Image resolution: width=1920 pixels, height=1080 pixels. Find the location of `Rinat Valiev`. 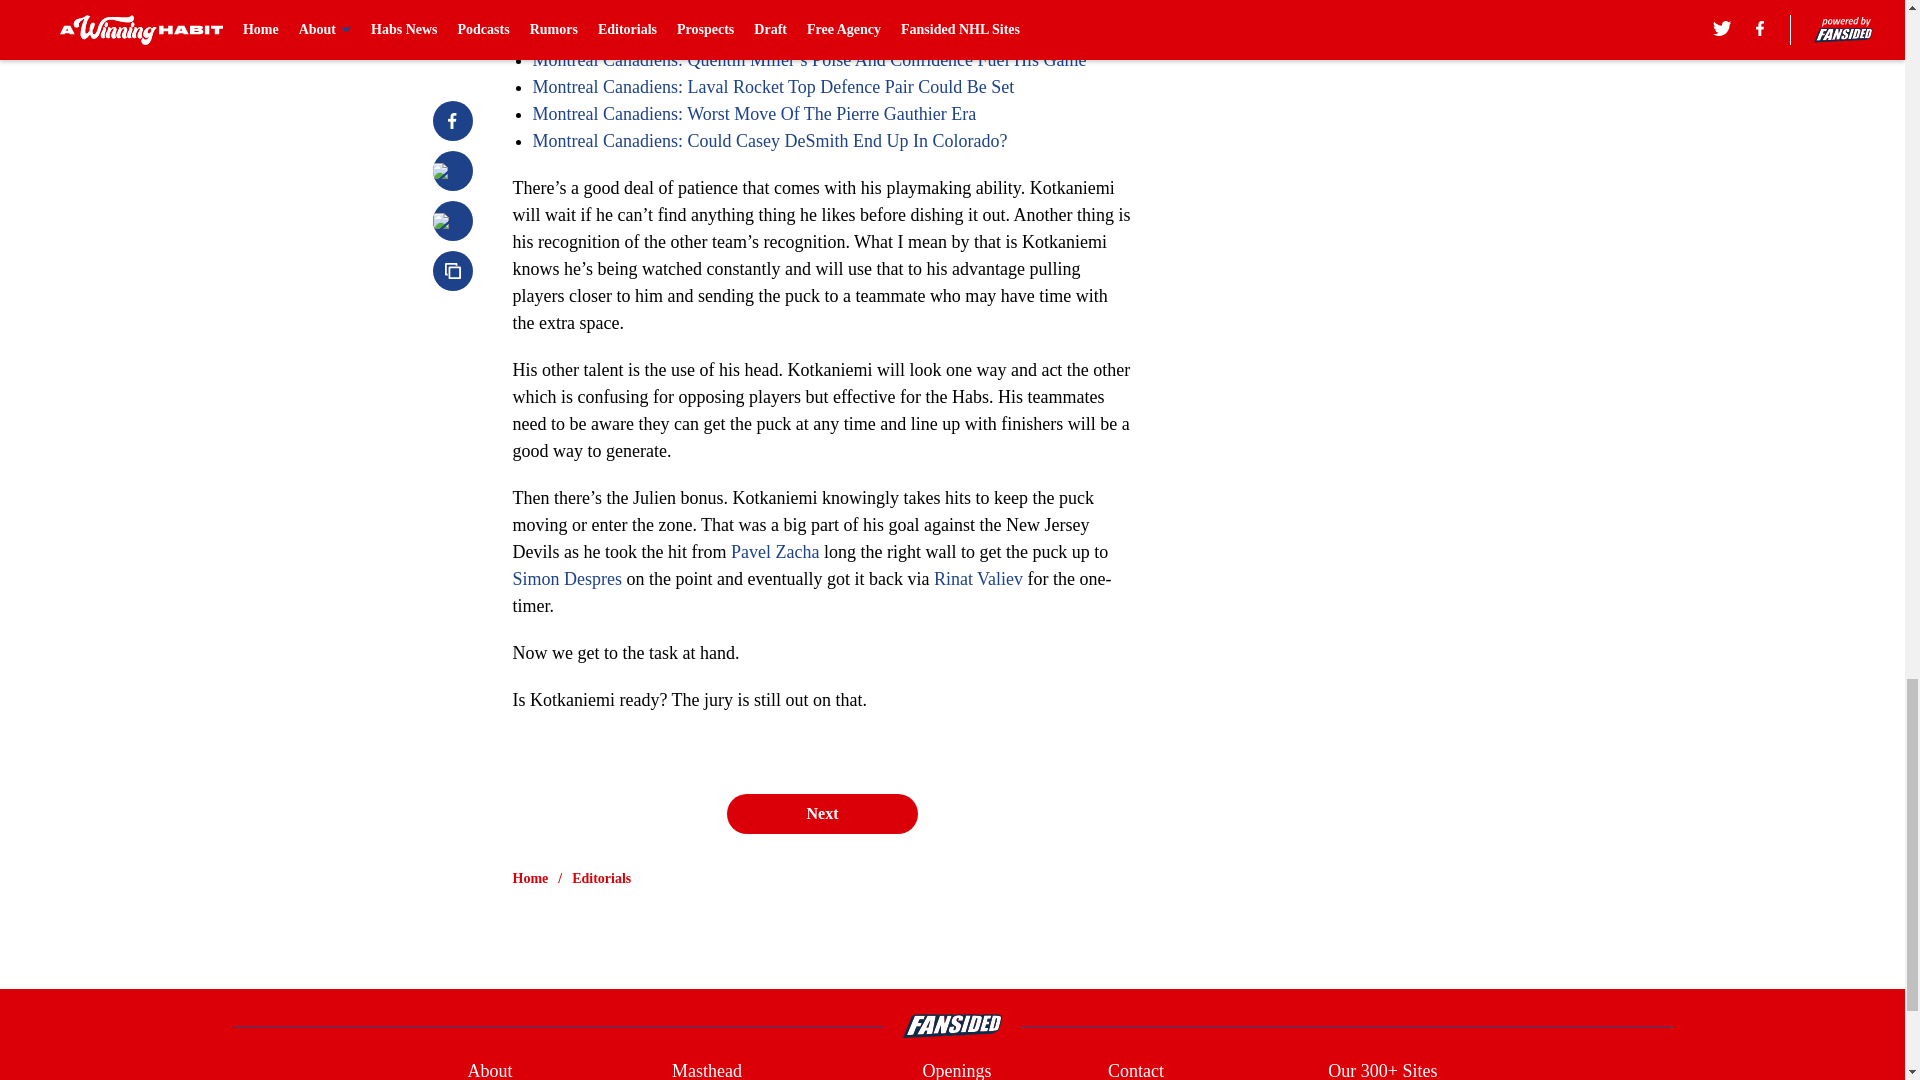

Rinat Valiev is located at coordinates (978, 578).